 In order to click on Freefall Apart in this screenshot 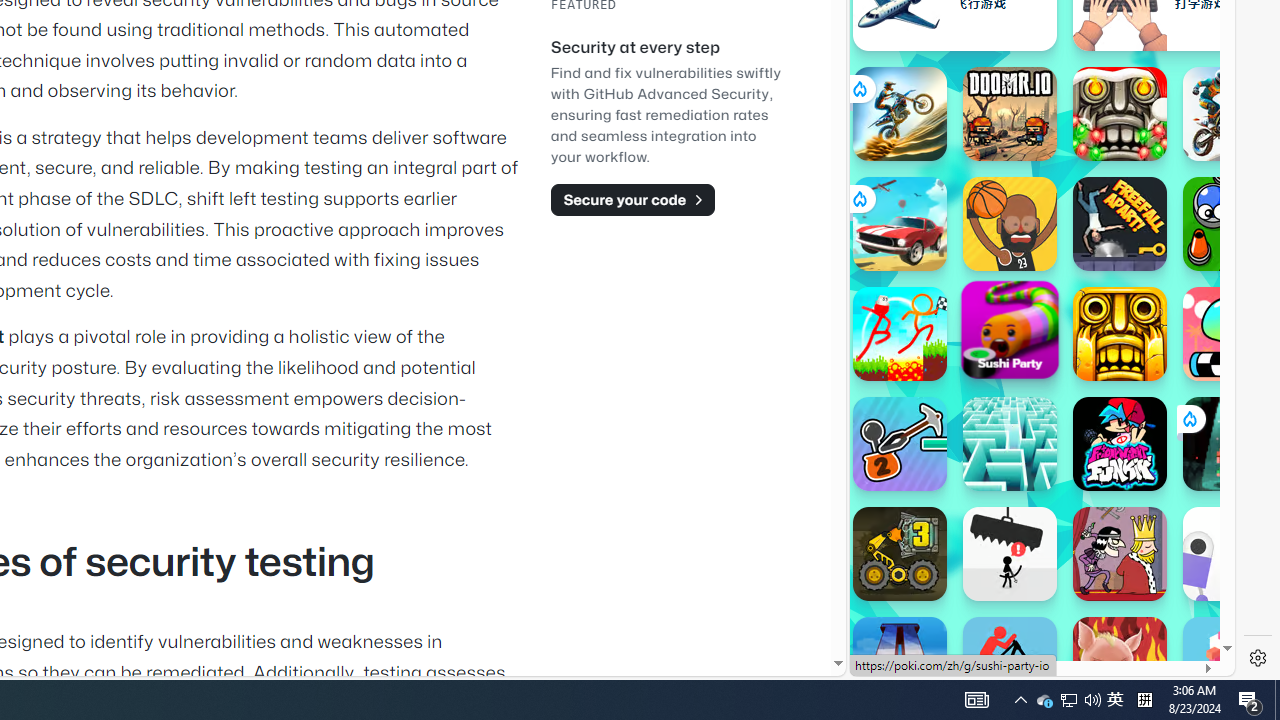, I will do `click(1120, 224)`.